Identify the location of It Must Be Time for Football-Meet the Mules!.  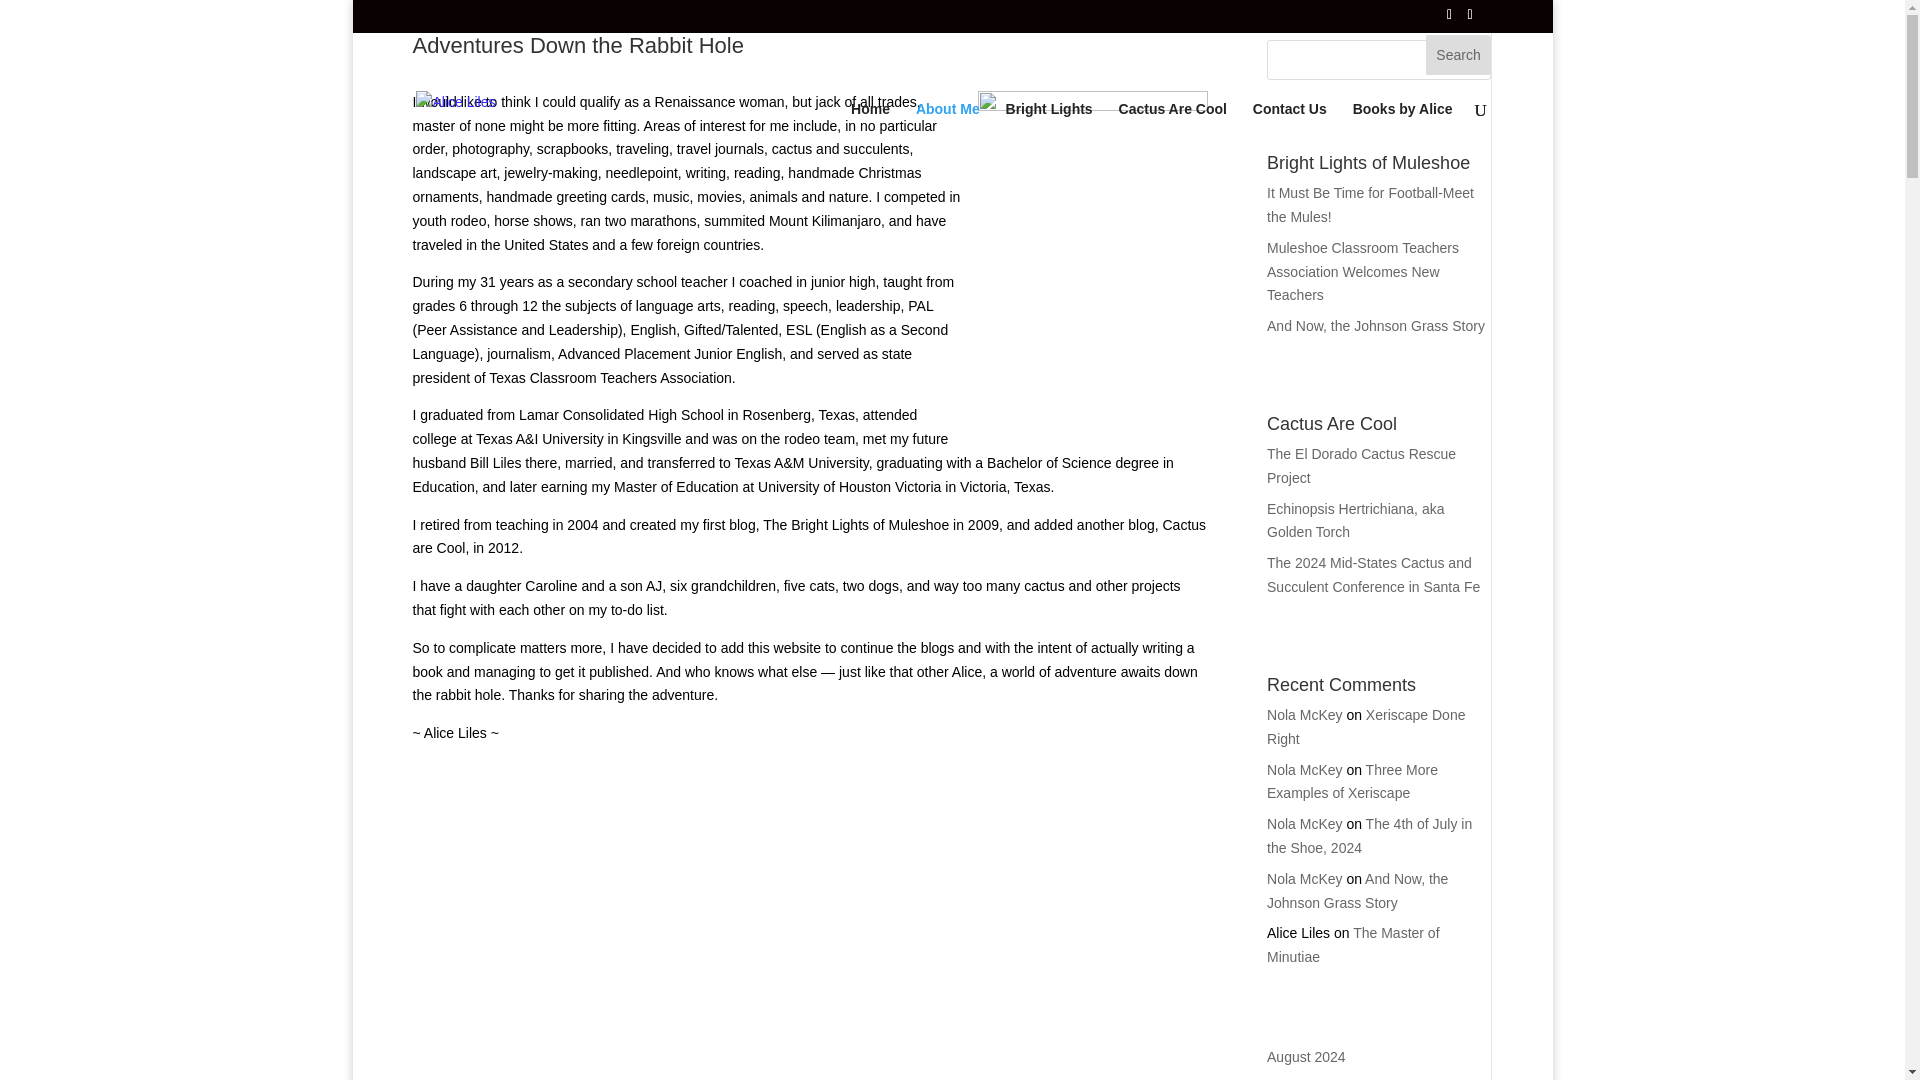
(1370, 204).